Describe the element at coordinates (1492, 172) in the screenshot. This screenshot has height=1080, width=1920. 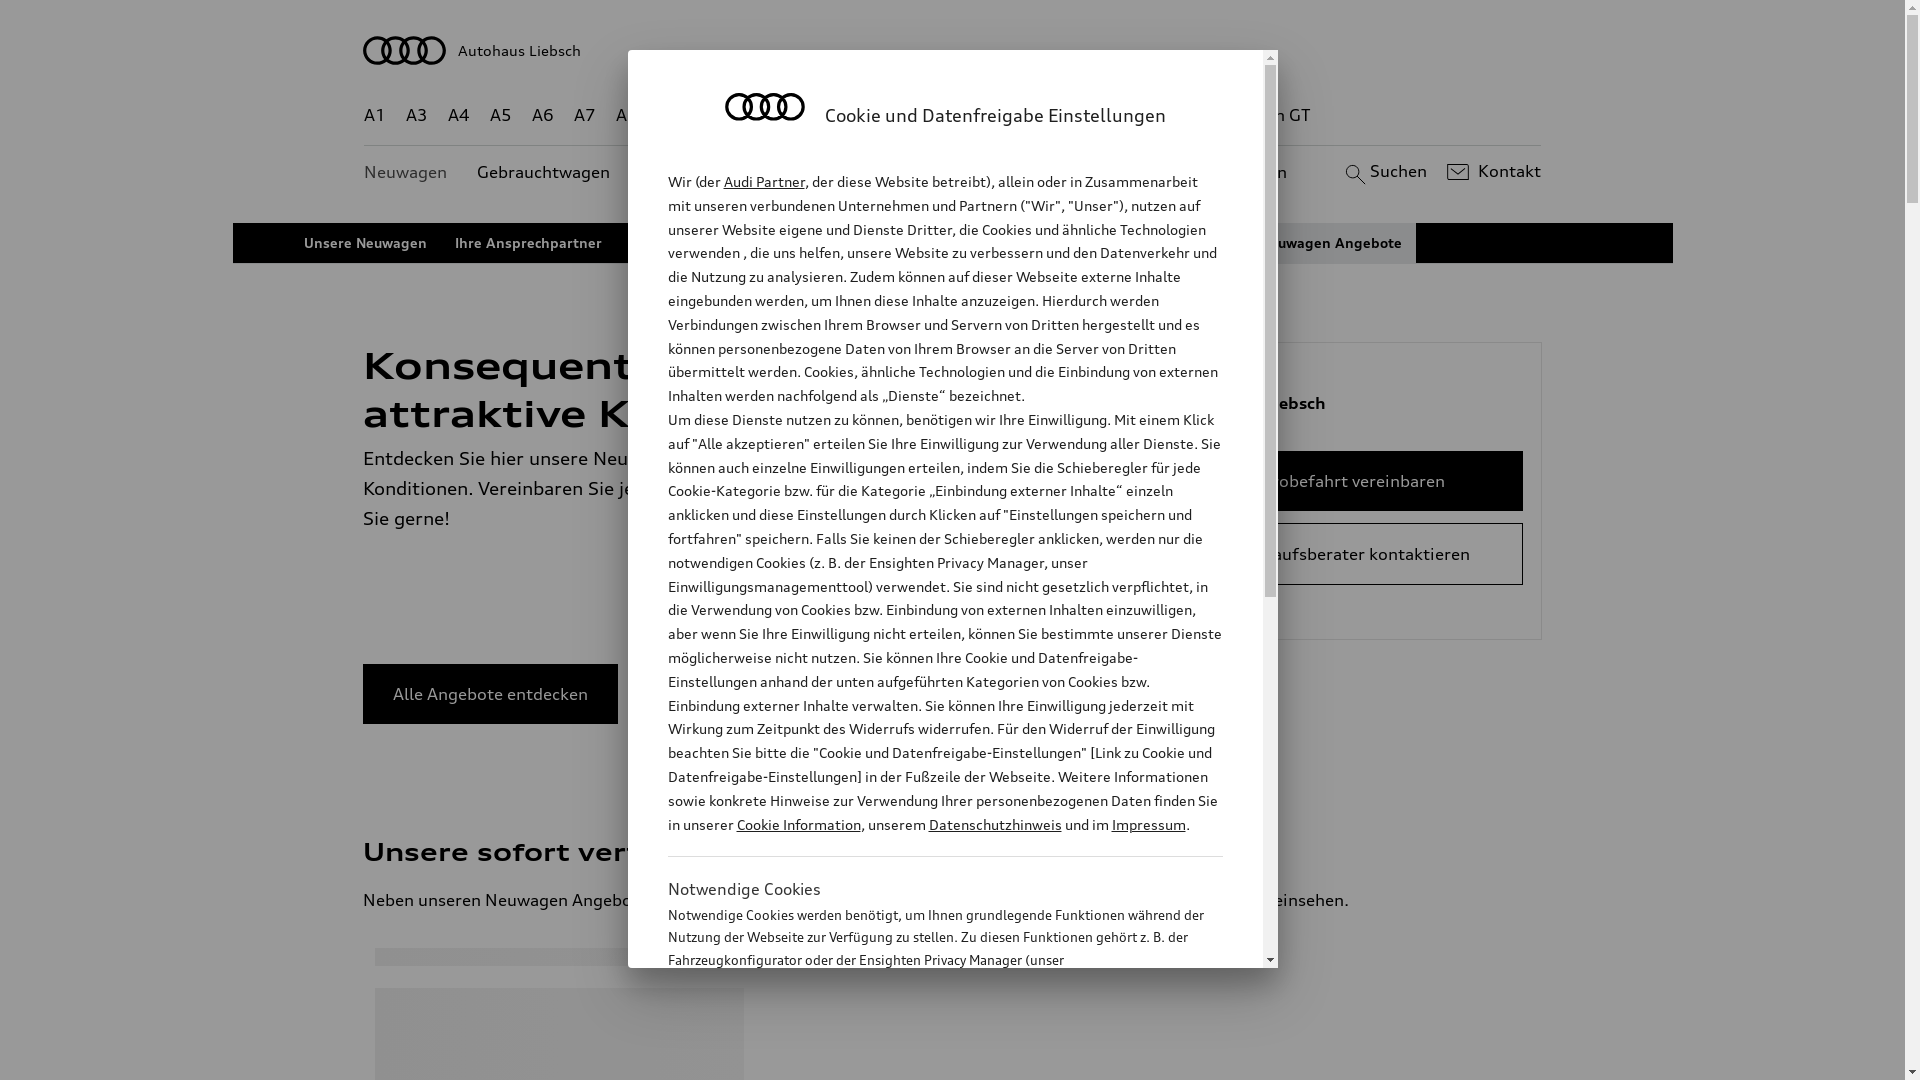
I see `Kontakt` at that location.